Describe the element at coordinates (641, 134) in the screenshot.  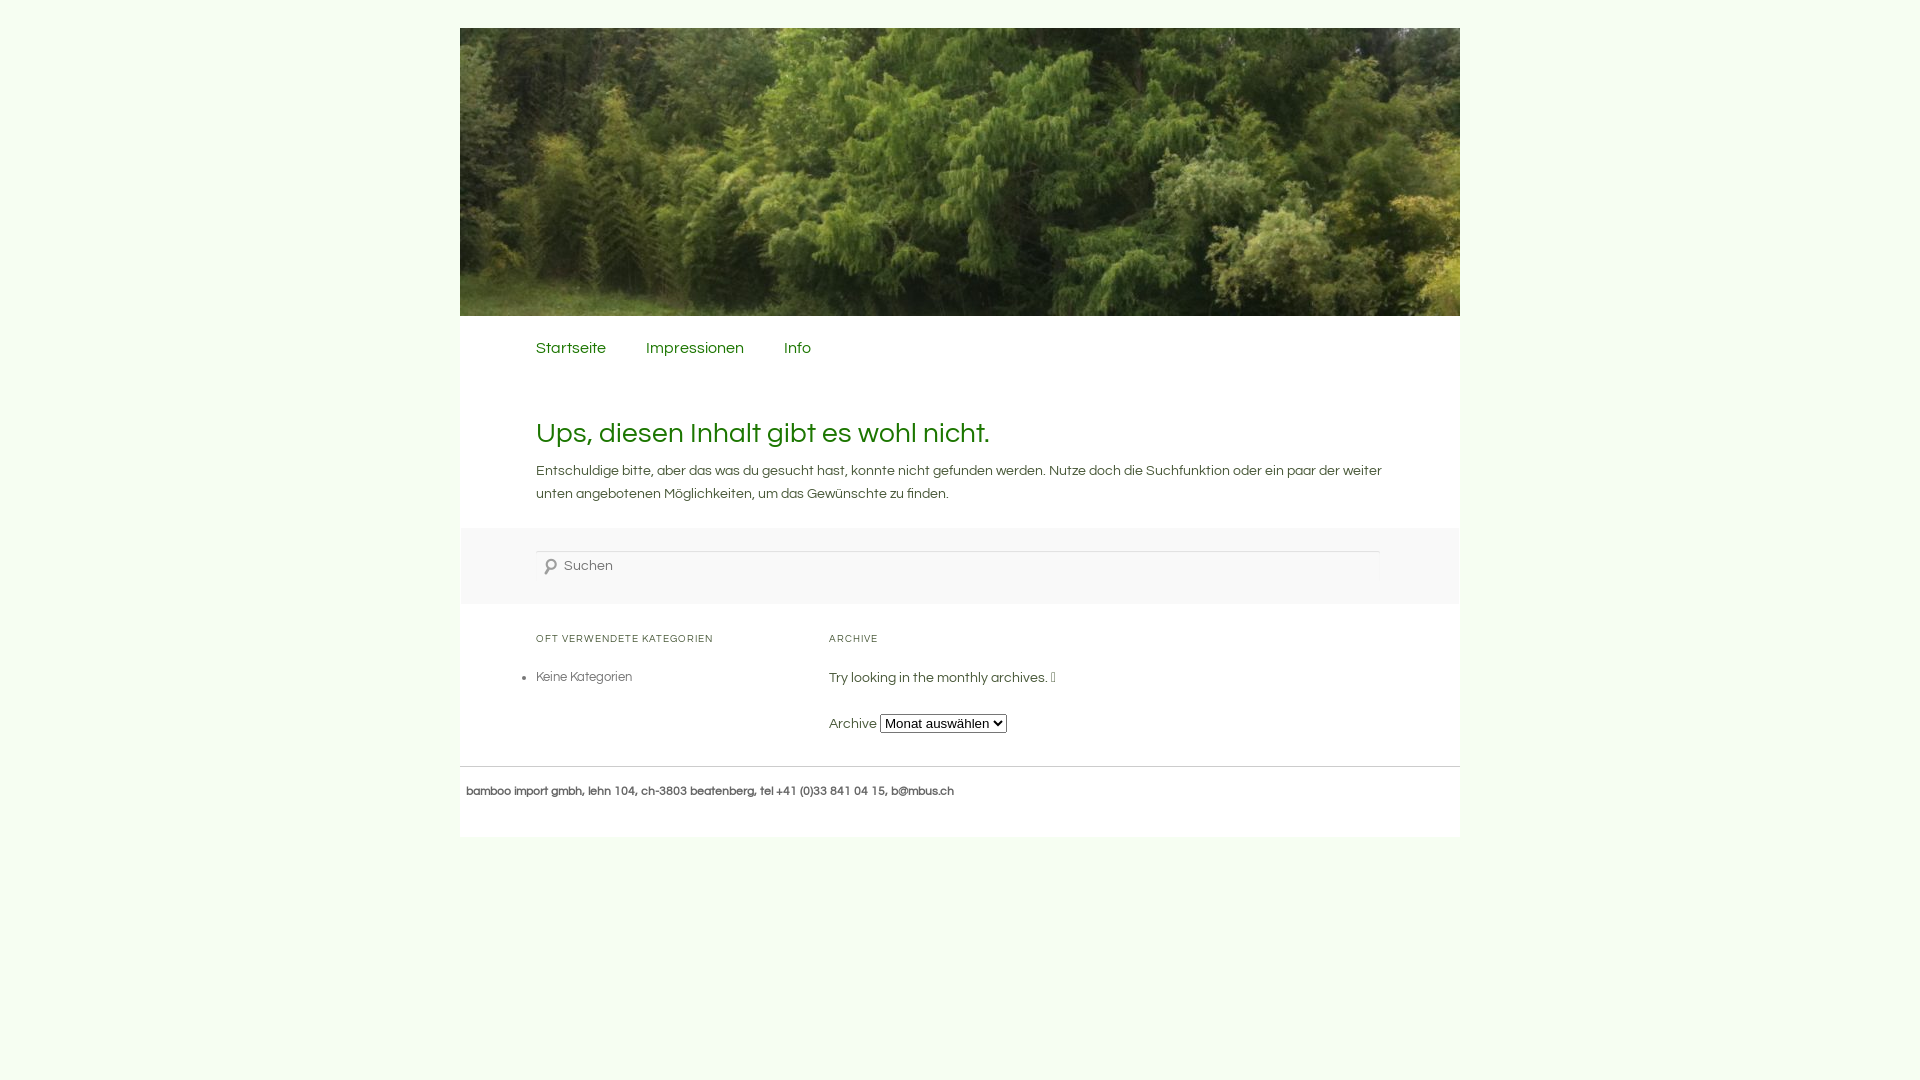
I see `Bambusparkett` at that location.